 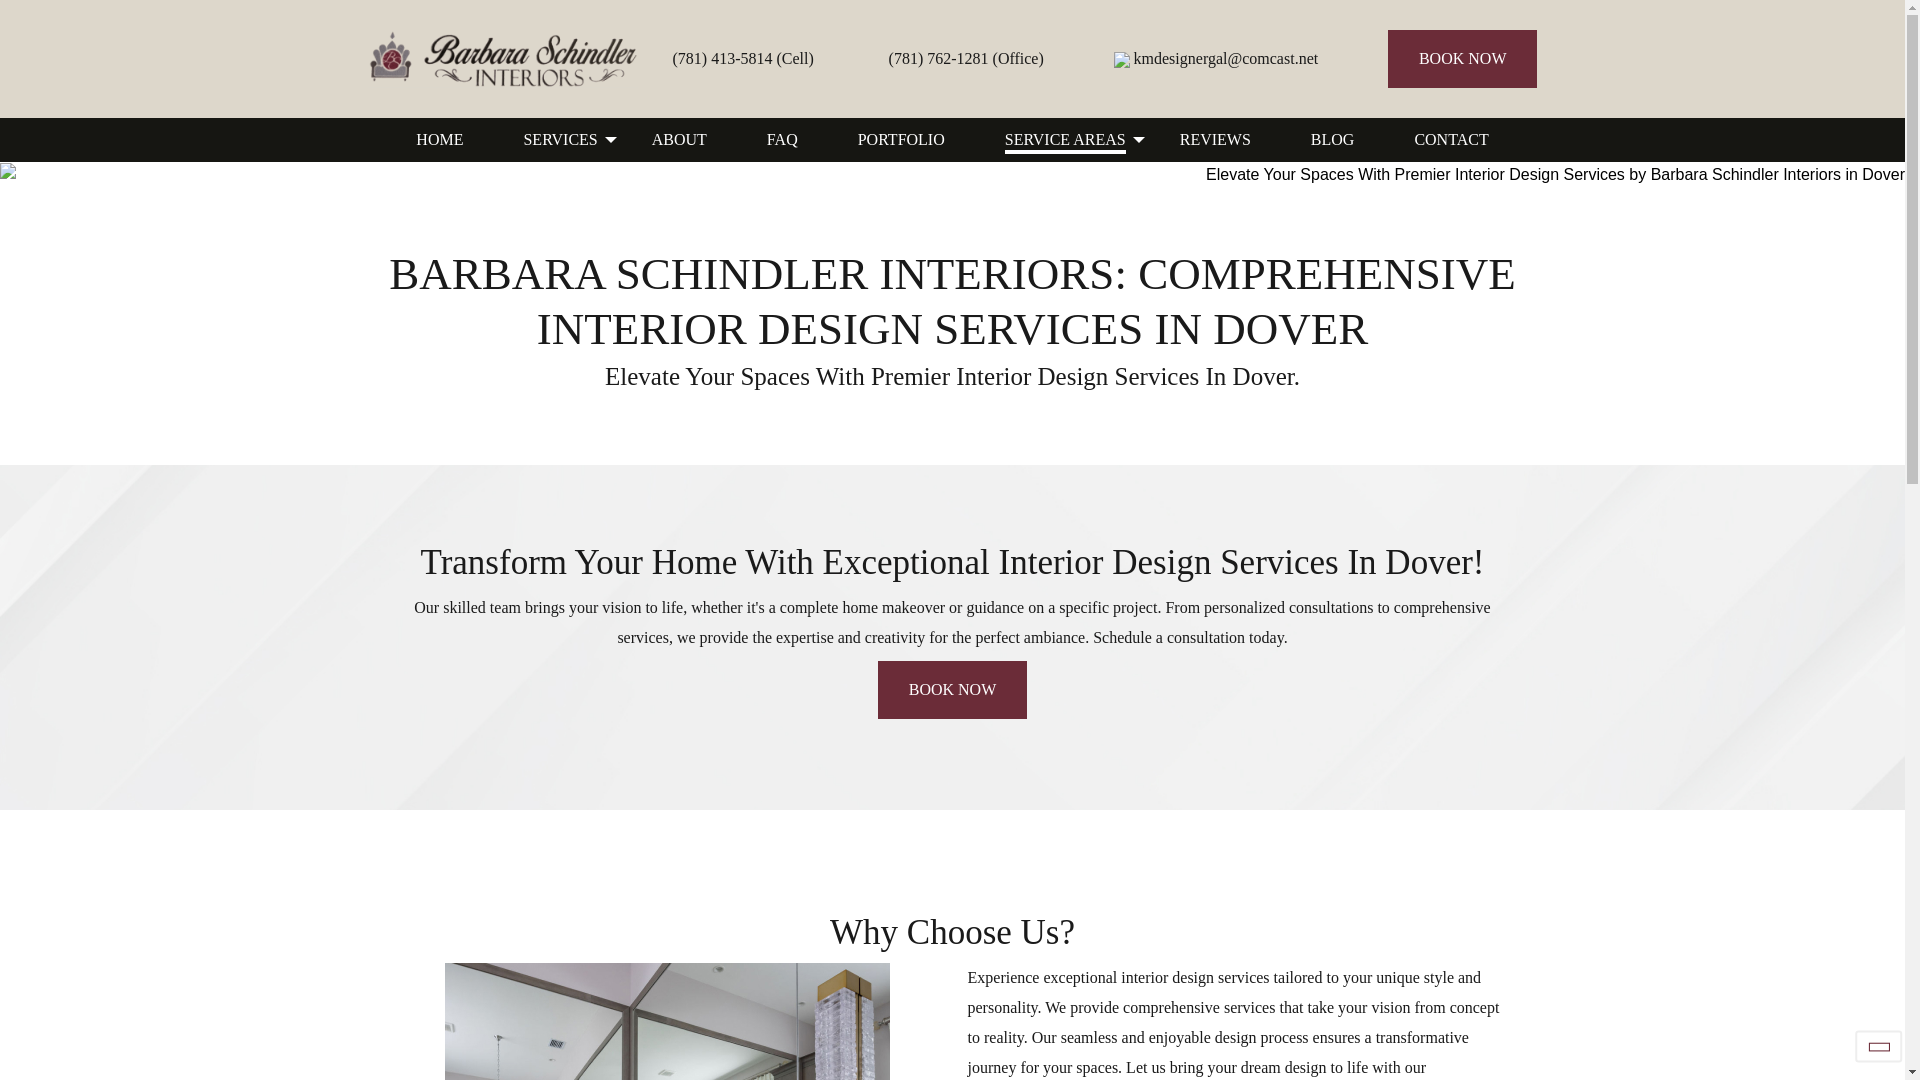 What do you see at coordinates (1332, 140) in the screenshot?
I see `BLOG` at bounding box center [1332, 140].